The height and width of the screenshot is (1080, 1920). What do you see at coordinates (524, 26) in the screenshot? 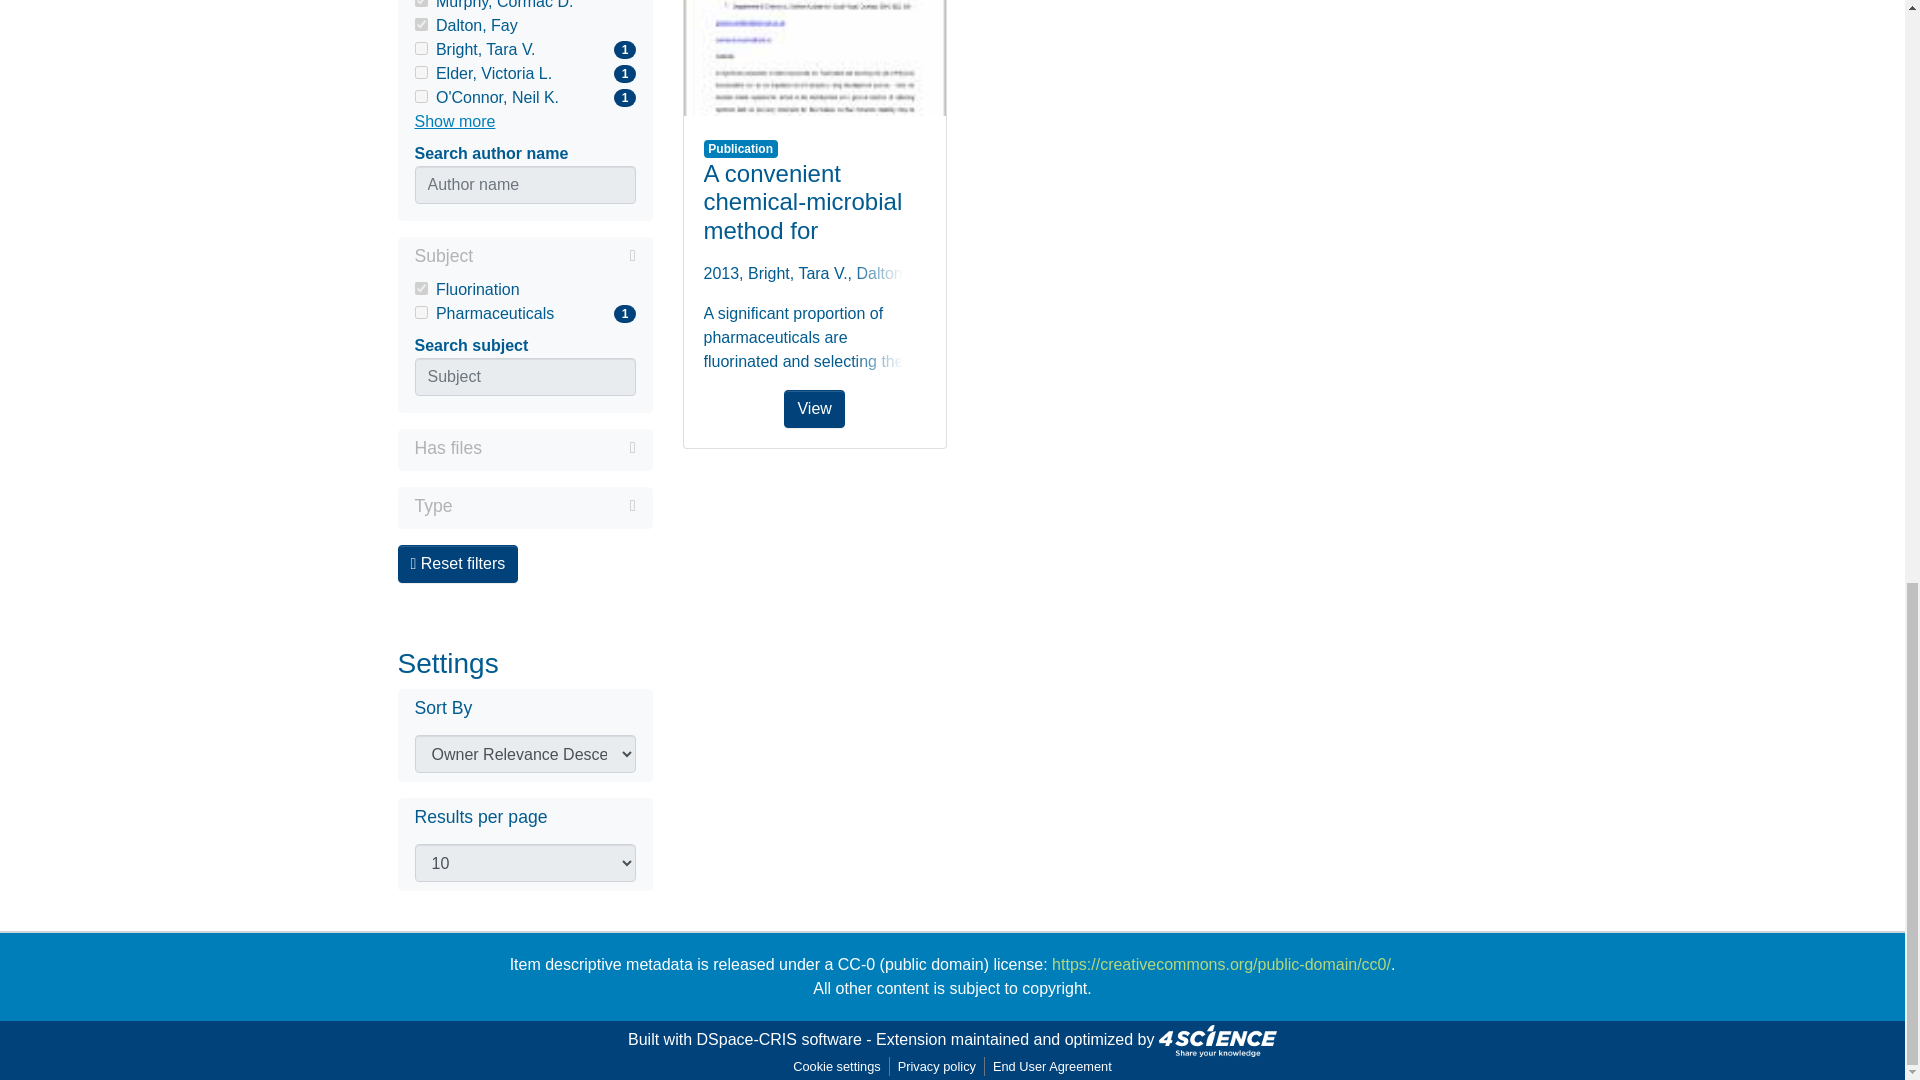
I see `on` at bounding box center [524, 26].